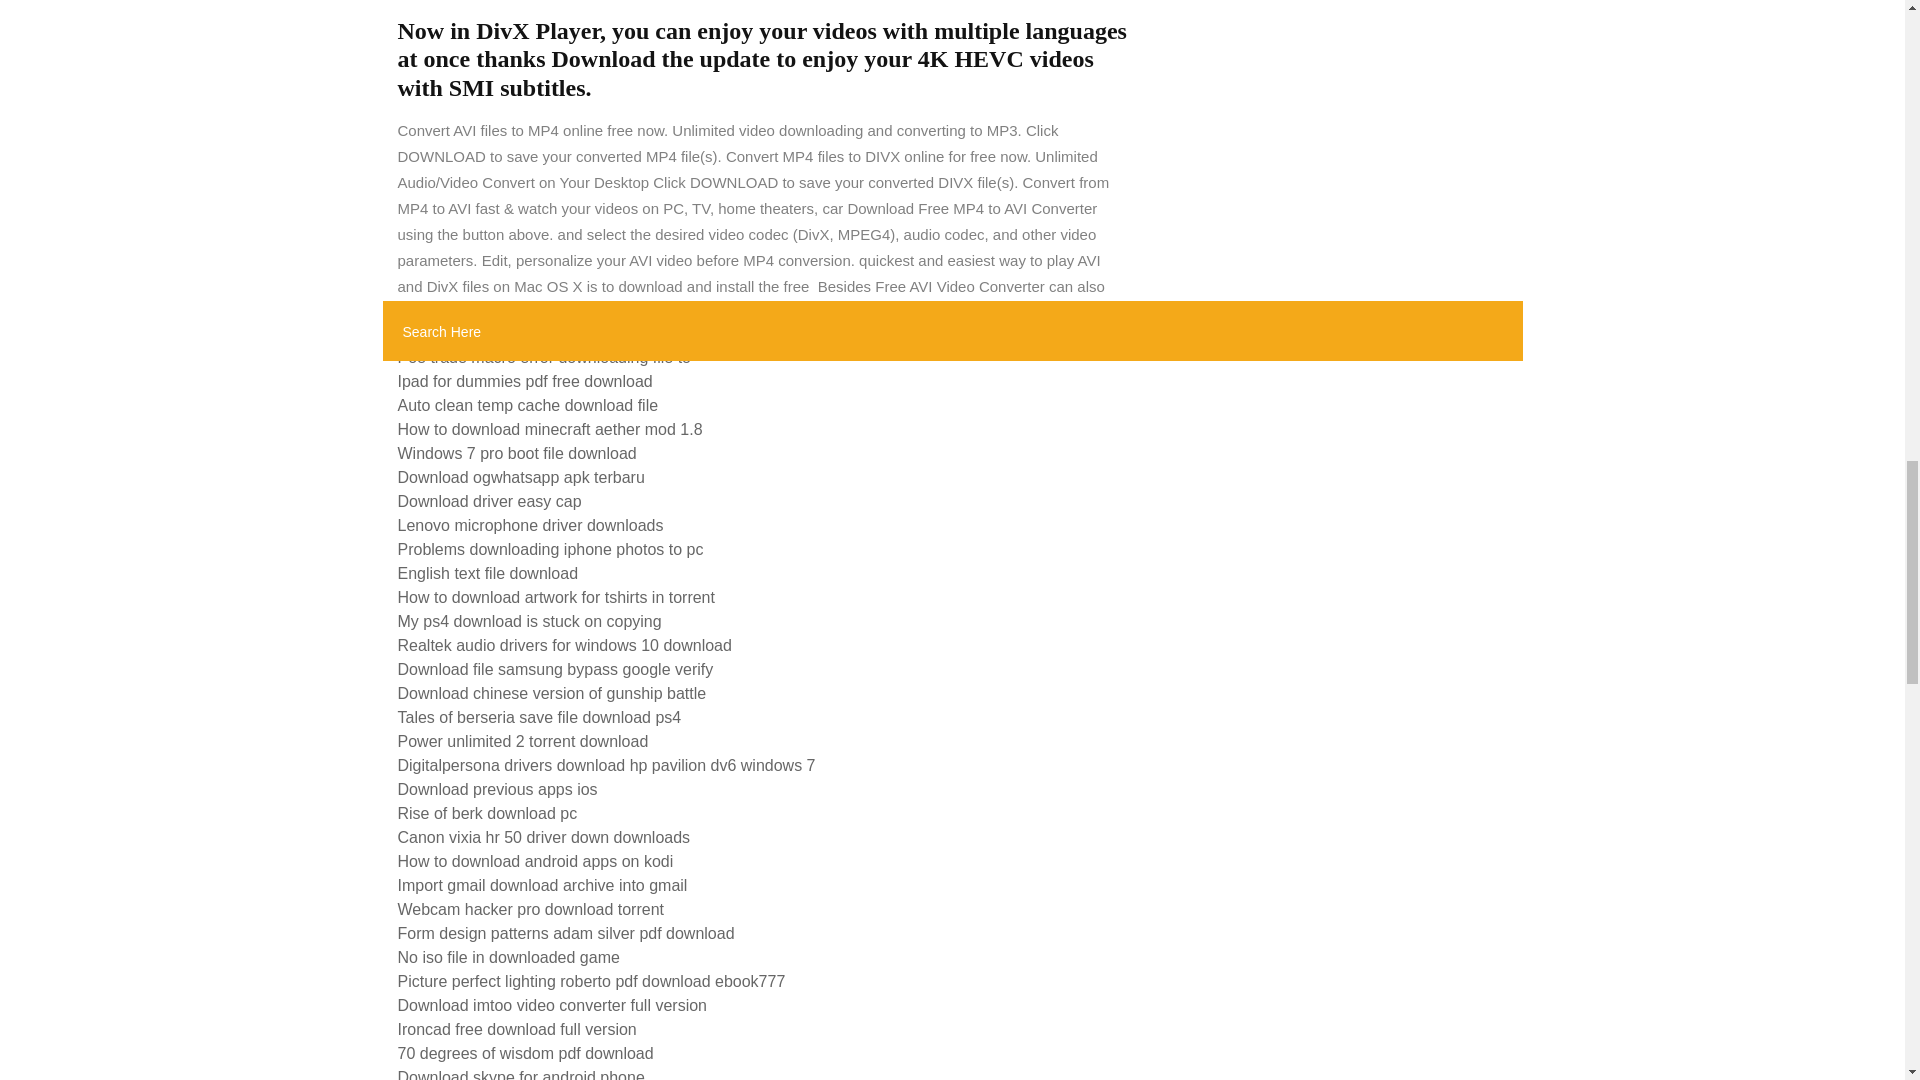 The image size is (1920, 1080). What do you see at coordinates (530, 621) in the screenshot?
I see `My ps4 download is stuck on copying` at bounding box center [530, 621].